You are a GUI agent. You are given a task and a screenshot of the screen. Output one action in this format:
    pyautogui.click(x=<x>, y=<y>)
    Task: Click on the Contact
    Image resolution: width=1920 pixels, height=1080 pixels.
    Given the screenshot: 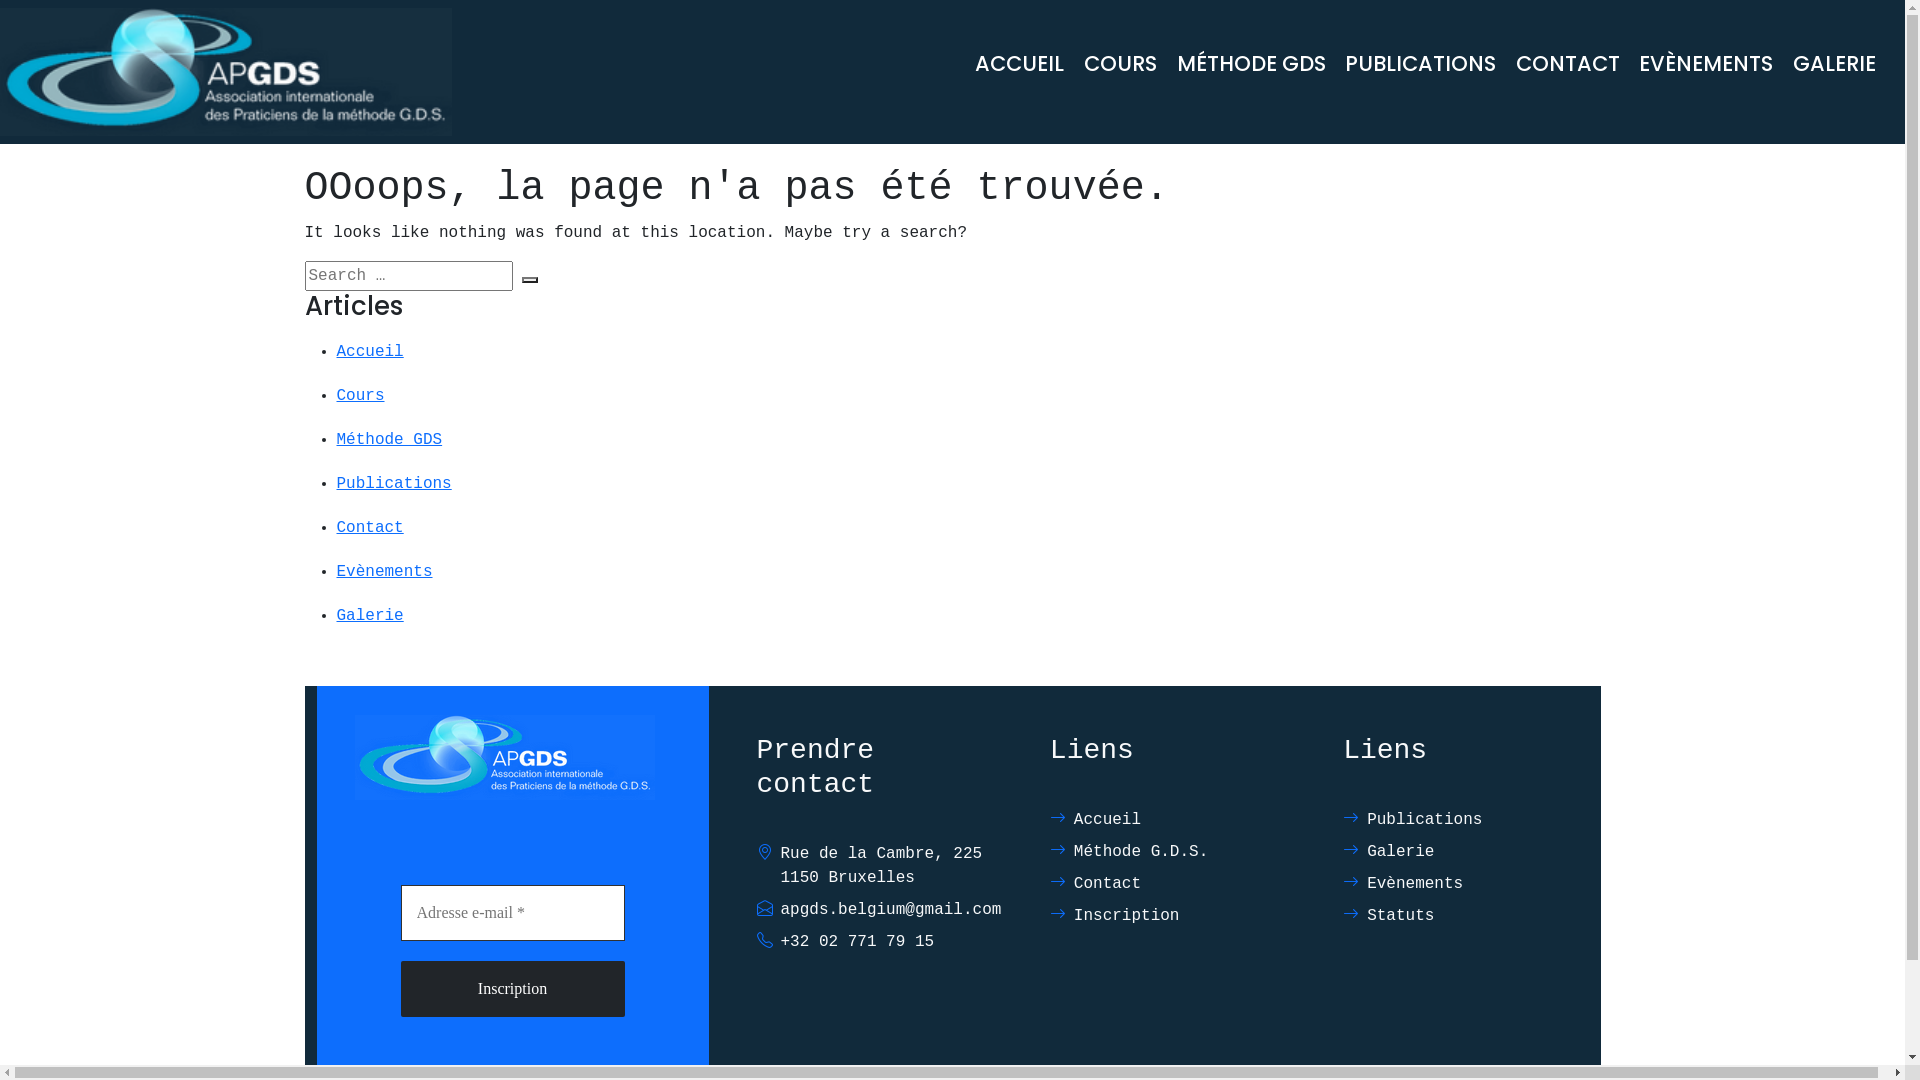 What is the action you would take?
    pyautogui.click(x=1172, y=884)
    